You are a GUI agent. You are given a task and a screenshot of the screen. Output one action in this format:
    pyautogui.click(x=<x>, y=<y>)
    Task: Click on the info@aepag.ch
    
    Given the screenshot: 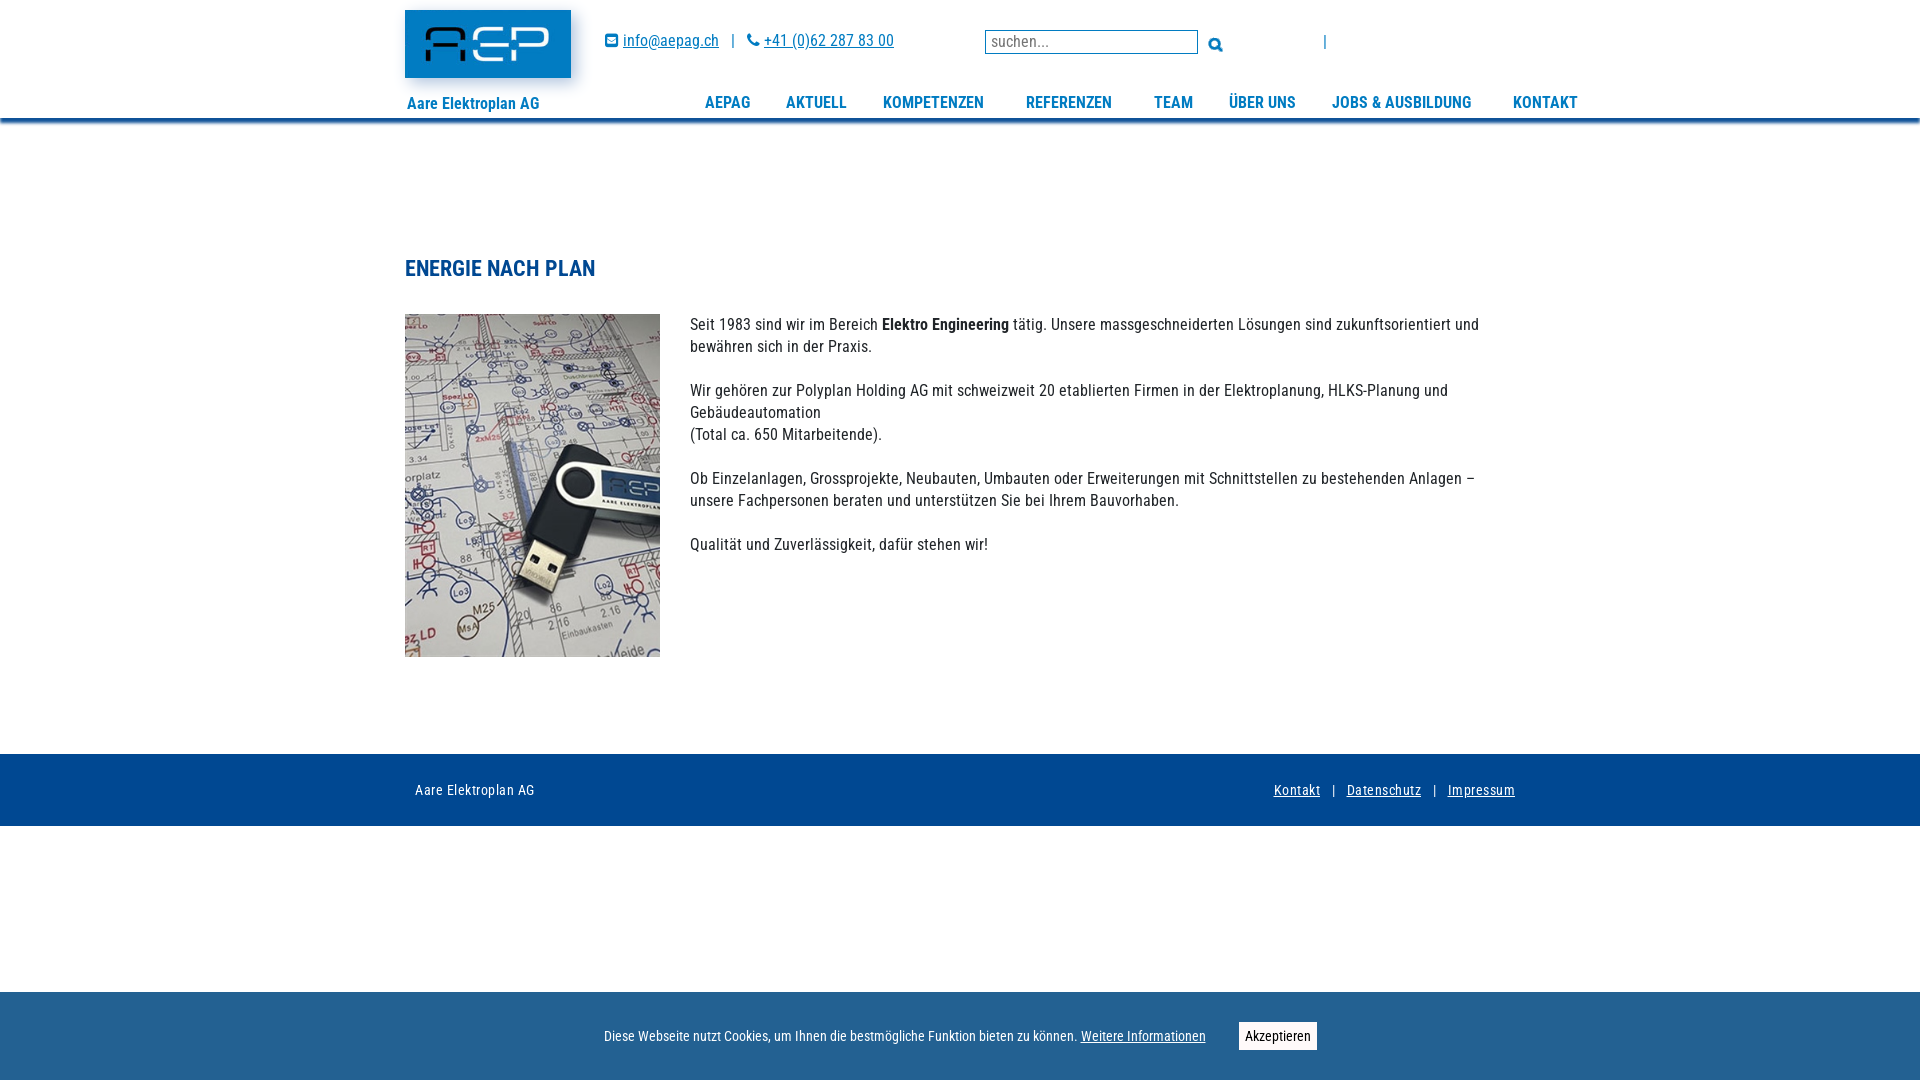 What is the action you would take?
    pyautogui.click(x=671, y=40)
    